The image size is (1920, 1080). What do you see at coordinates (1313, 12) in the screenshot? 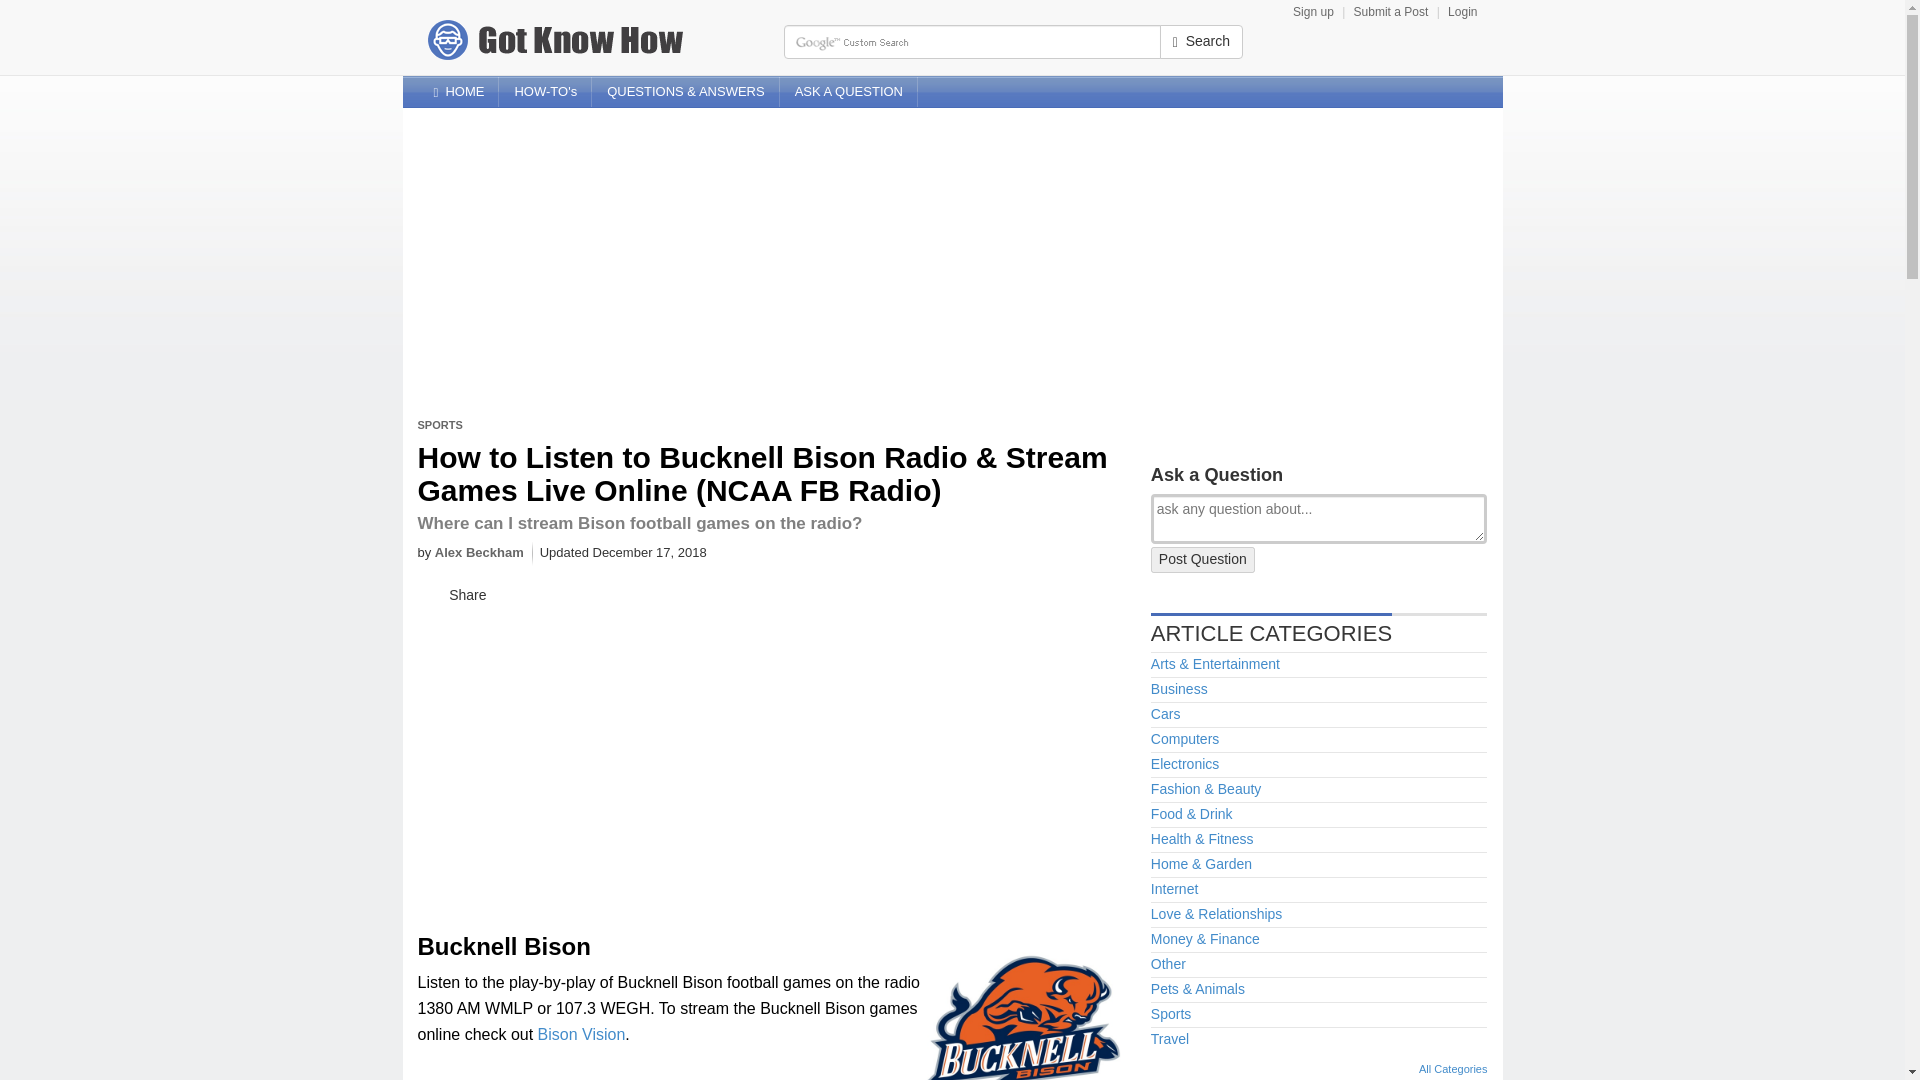
I see `Sign up` at bounding box center [1313, 12].